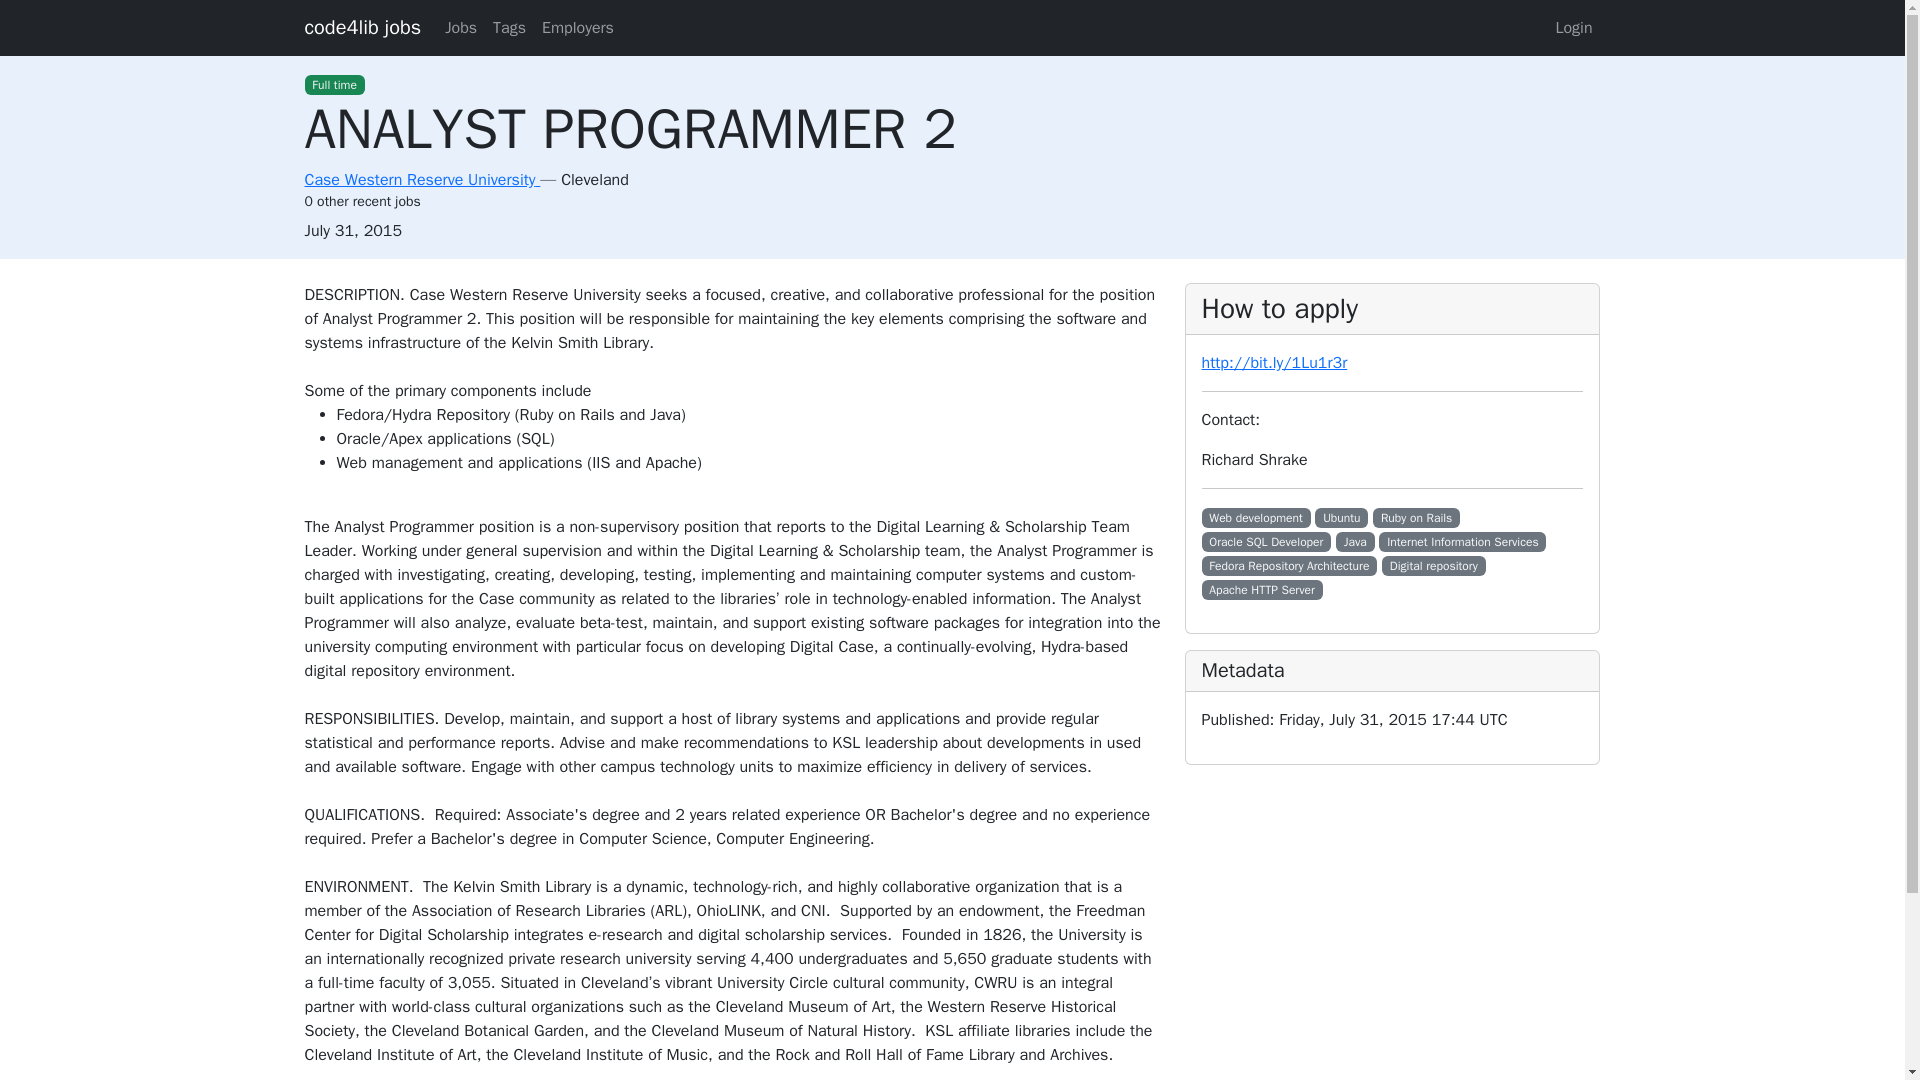  I want to click on Java, so click(1355, 542).